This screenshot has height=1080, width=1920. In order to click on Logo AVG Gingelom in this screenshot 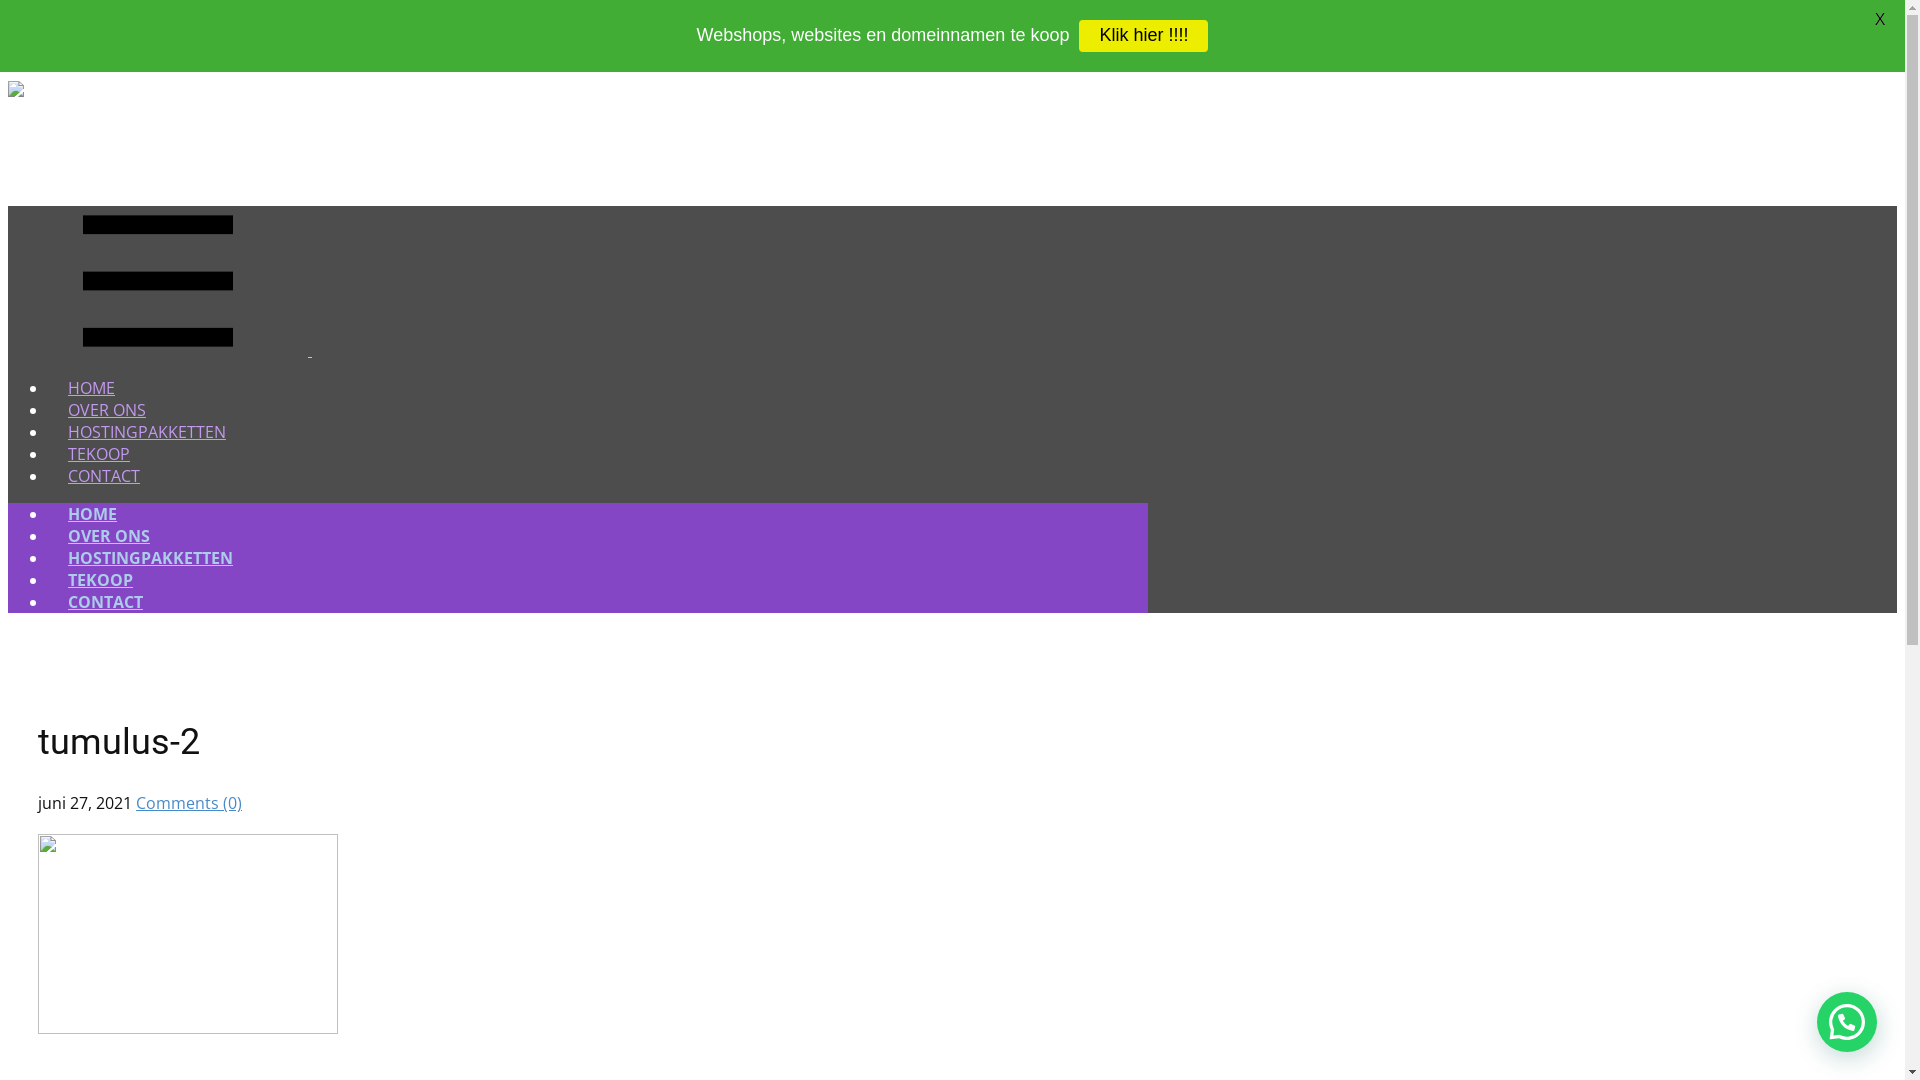, I will do `click(16, 91)`.